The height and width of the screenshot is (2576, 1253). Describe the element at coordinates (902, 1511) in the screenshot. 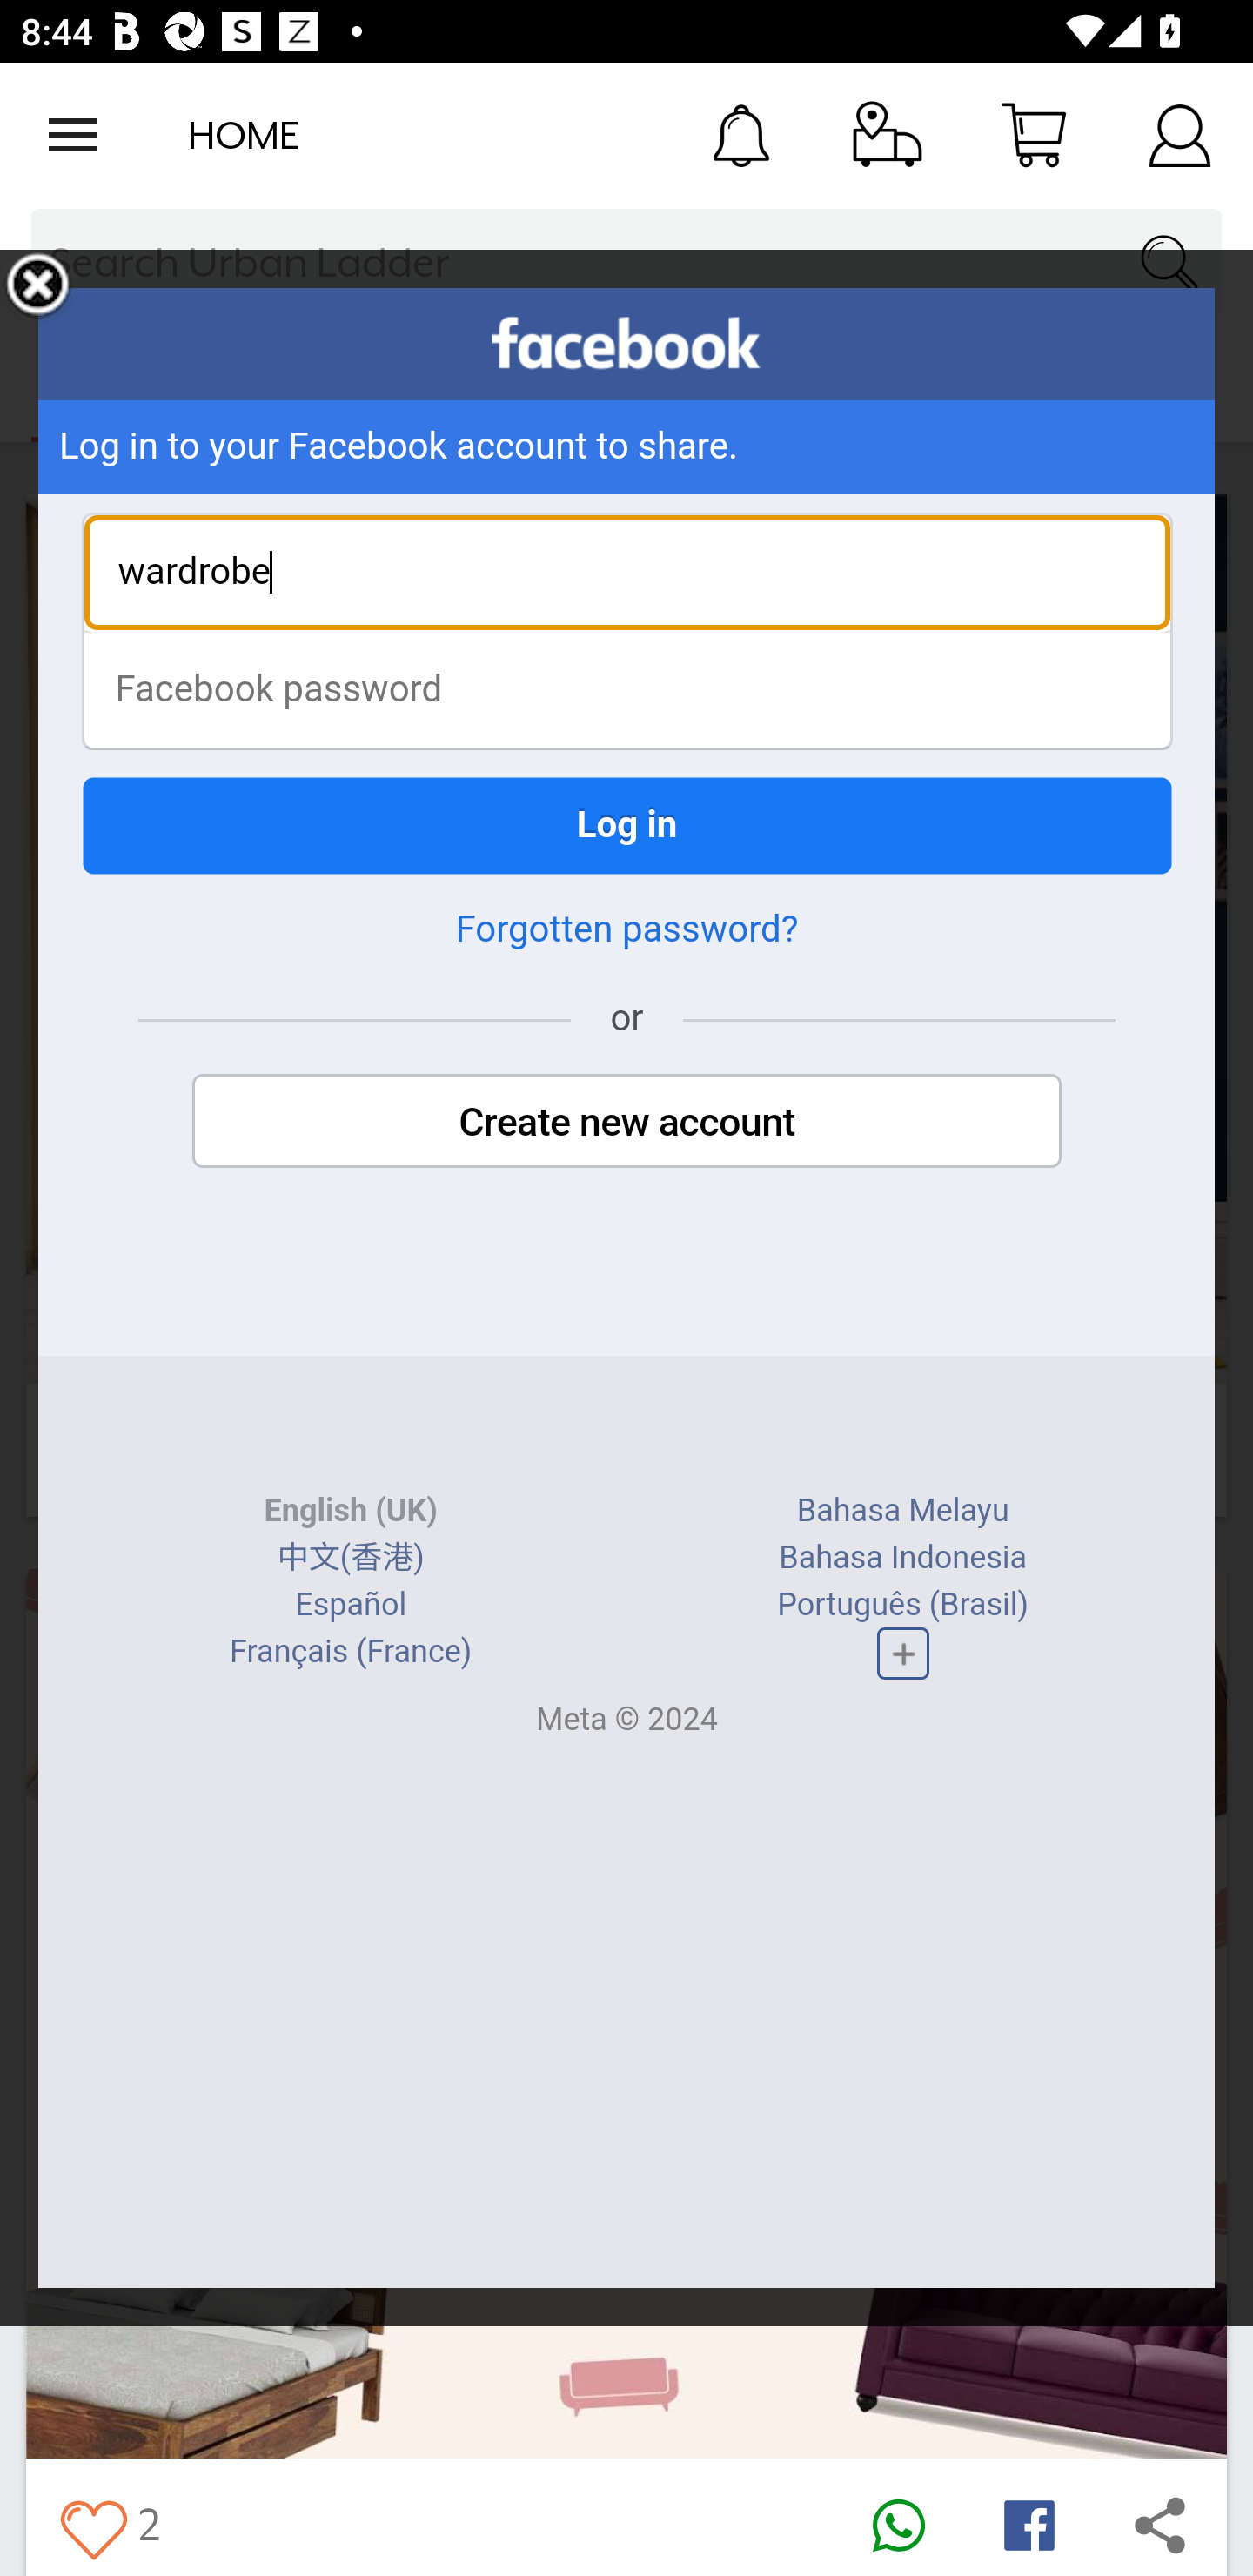

I see `Bahasa Melayu` at that location.